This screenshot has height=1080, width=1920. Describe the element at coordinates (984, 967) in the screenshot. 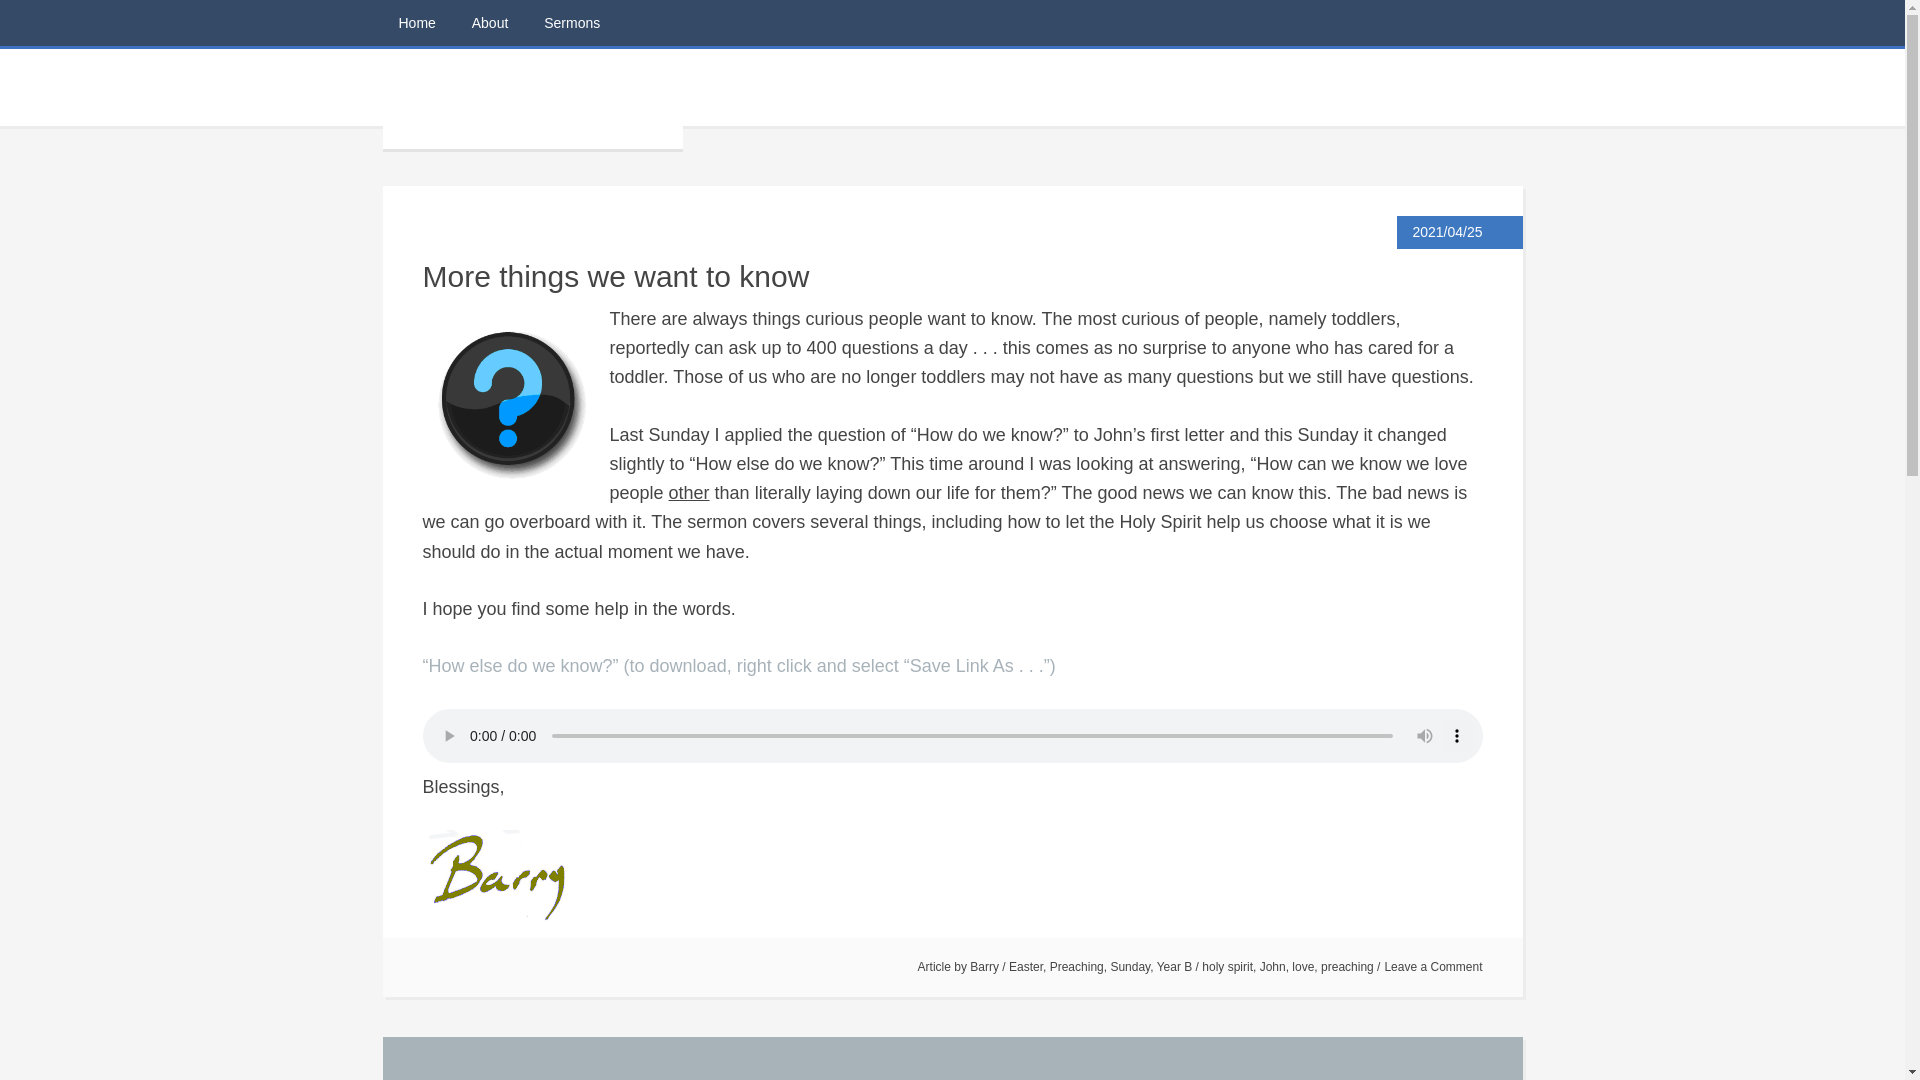

I see `Barry` at that location.